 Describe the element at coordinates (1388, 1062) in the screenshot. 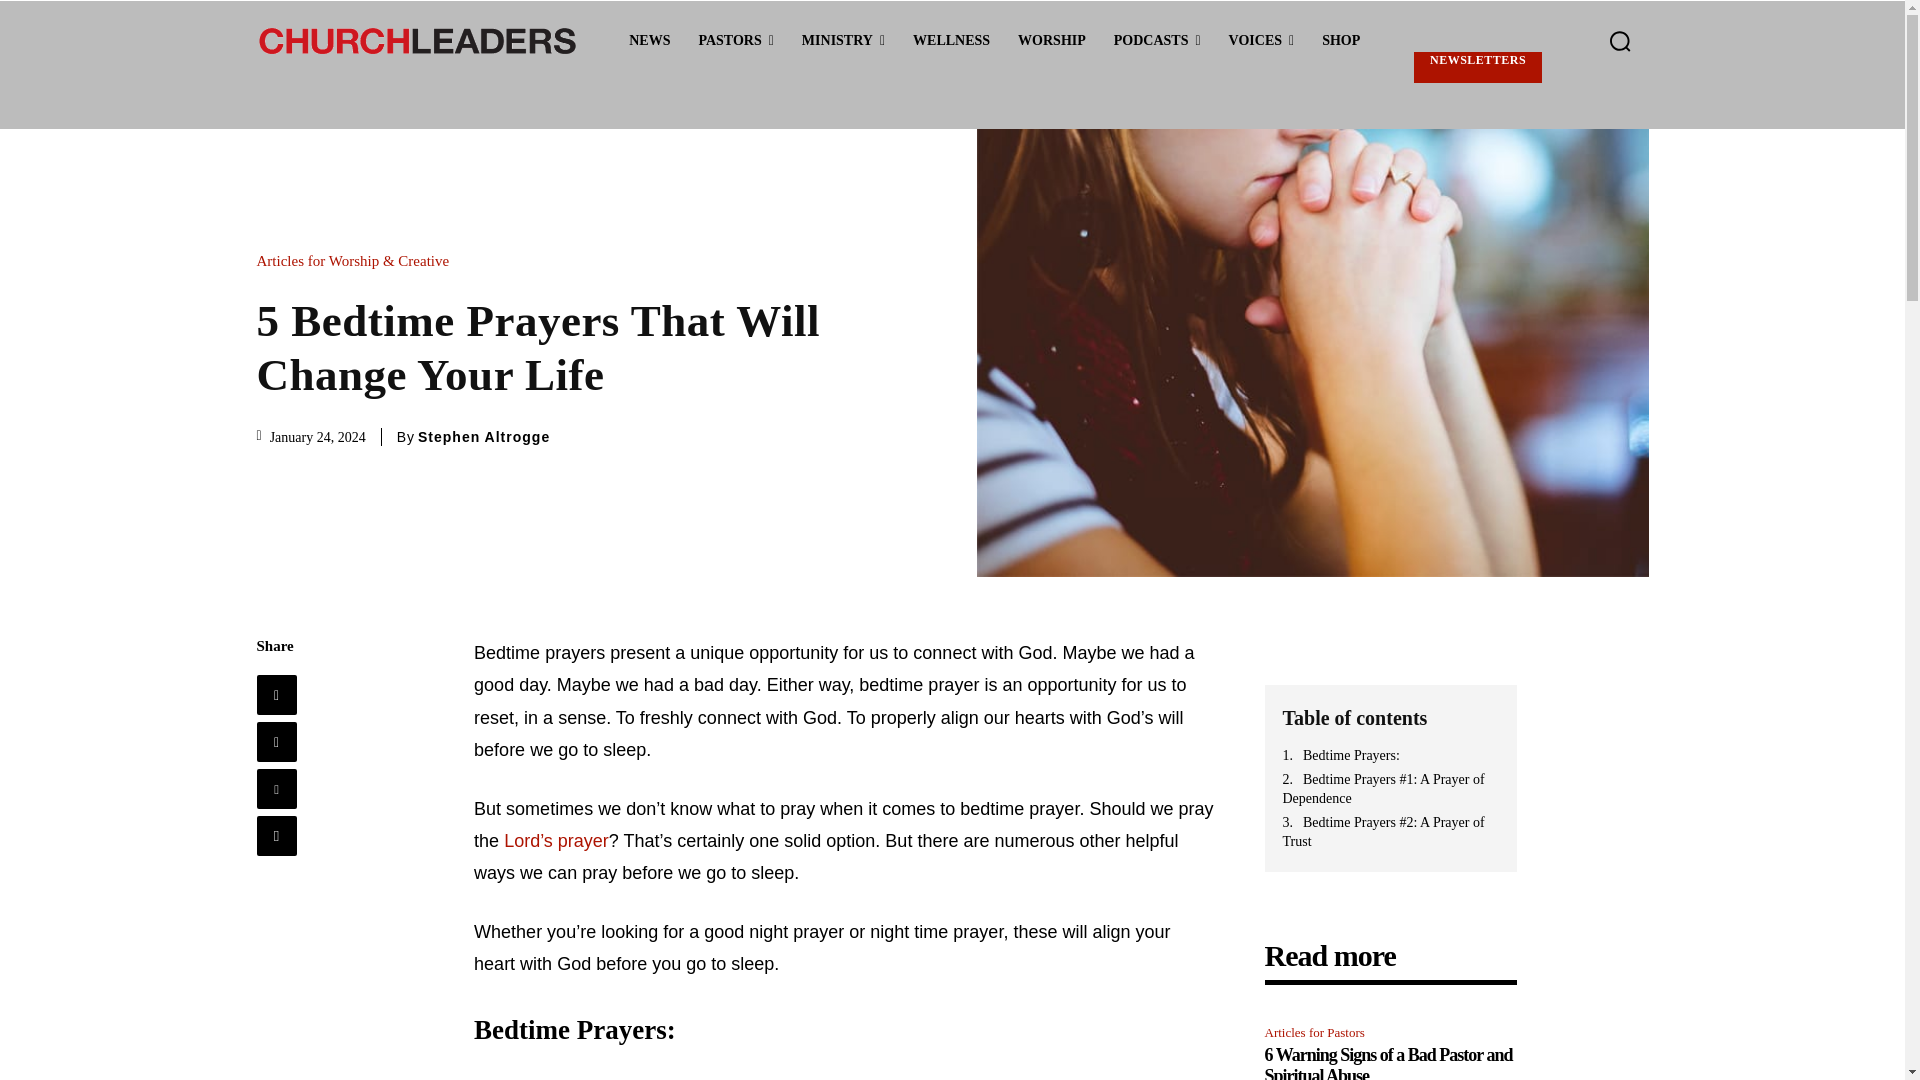

I see `6 Warning Signs of a Bad Pastor and Spiritual Abuse` at that location.